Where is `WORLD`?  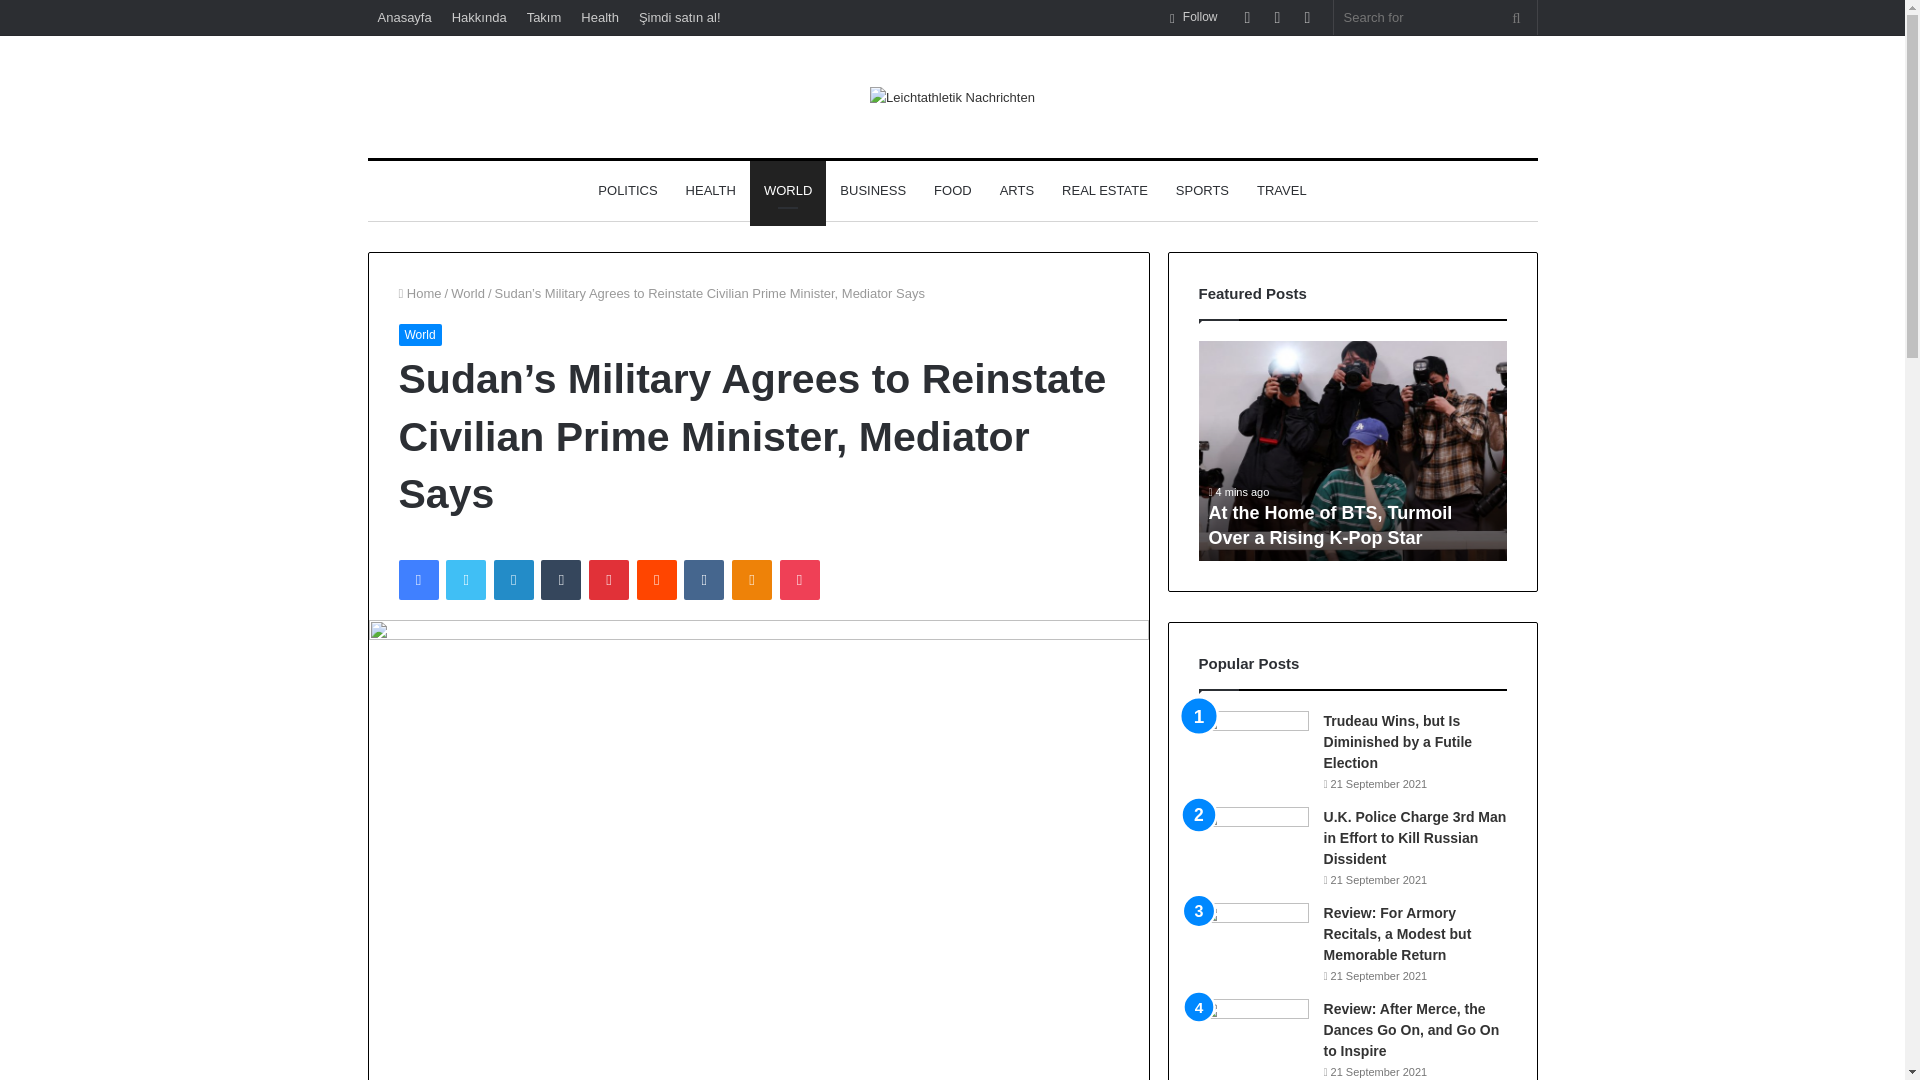 WORLD is located at coordinates (788, 190).